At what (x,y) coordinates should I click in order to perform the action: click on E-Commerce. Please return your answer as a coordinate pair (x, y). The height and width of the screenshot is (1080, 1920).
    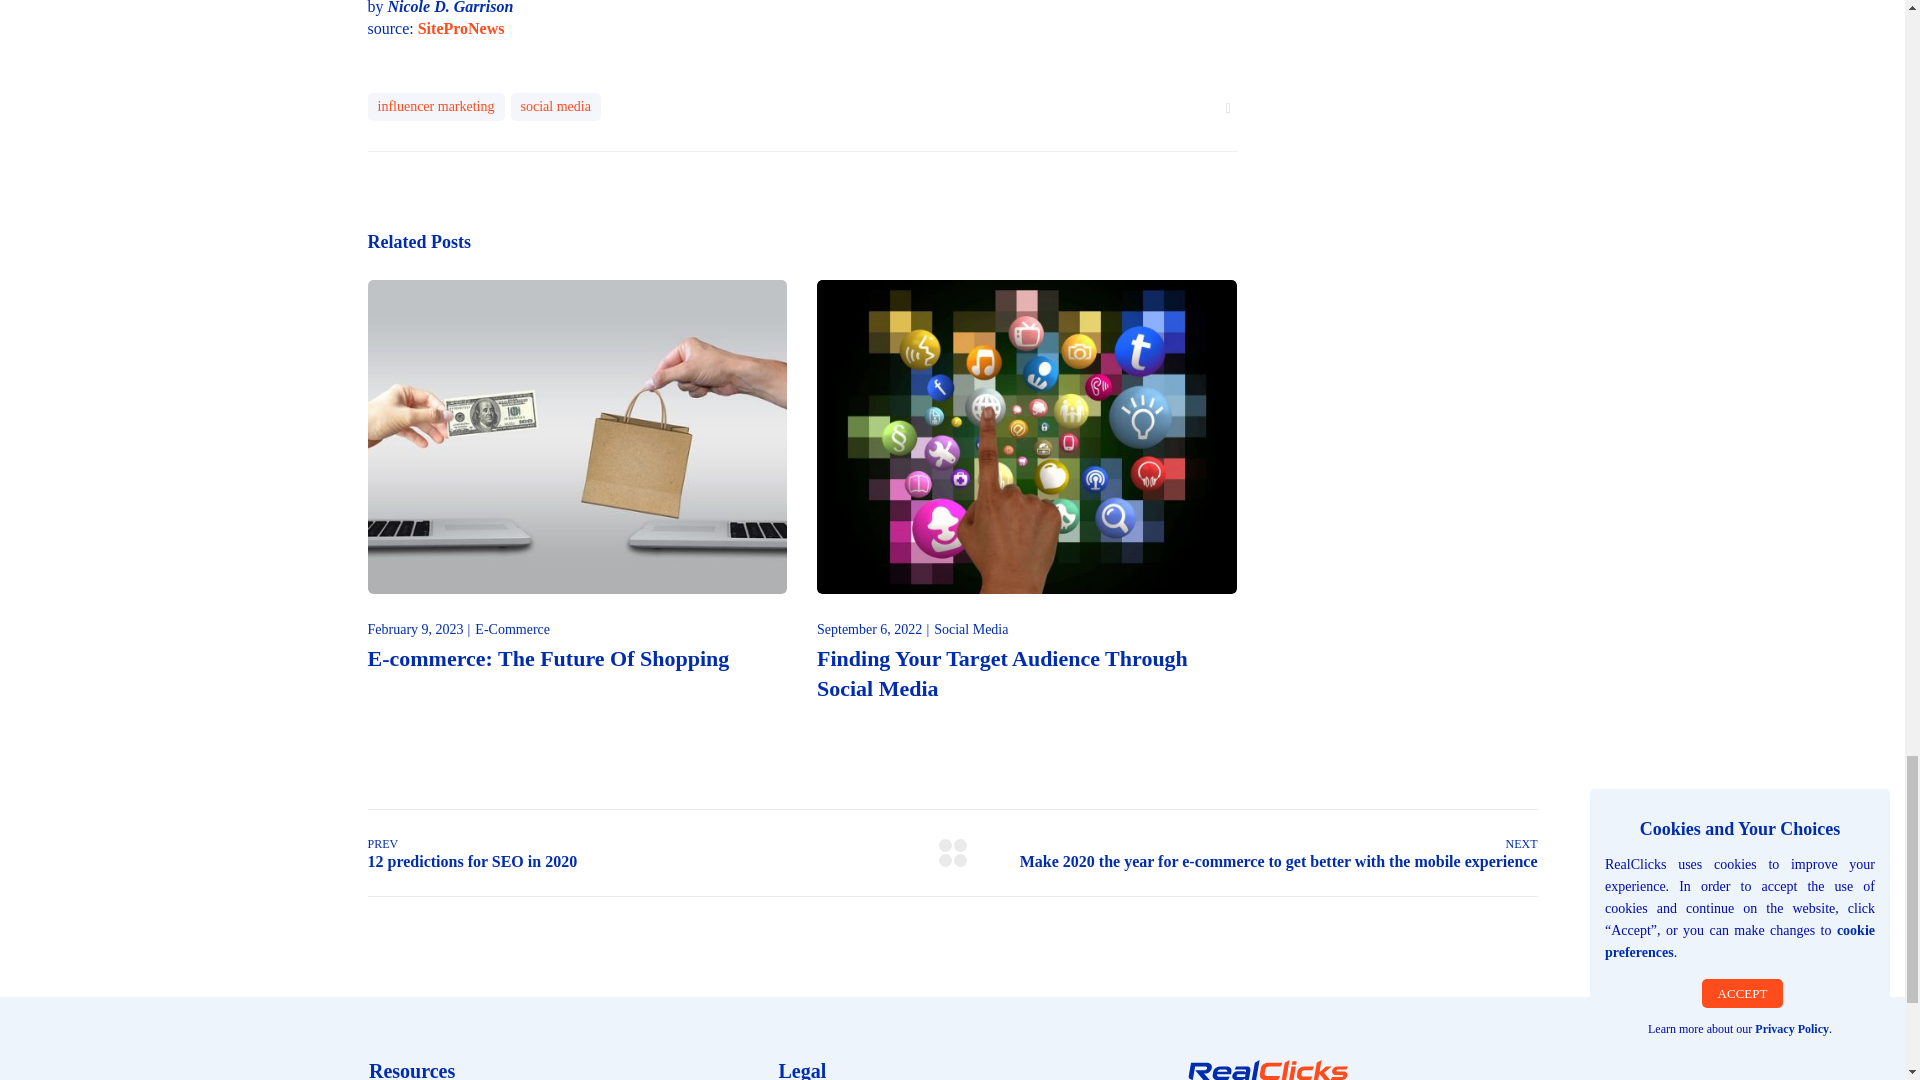
    Looking at the image, I should click on (512, 629).